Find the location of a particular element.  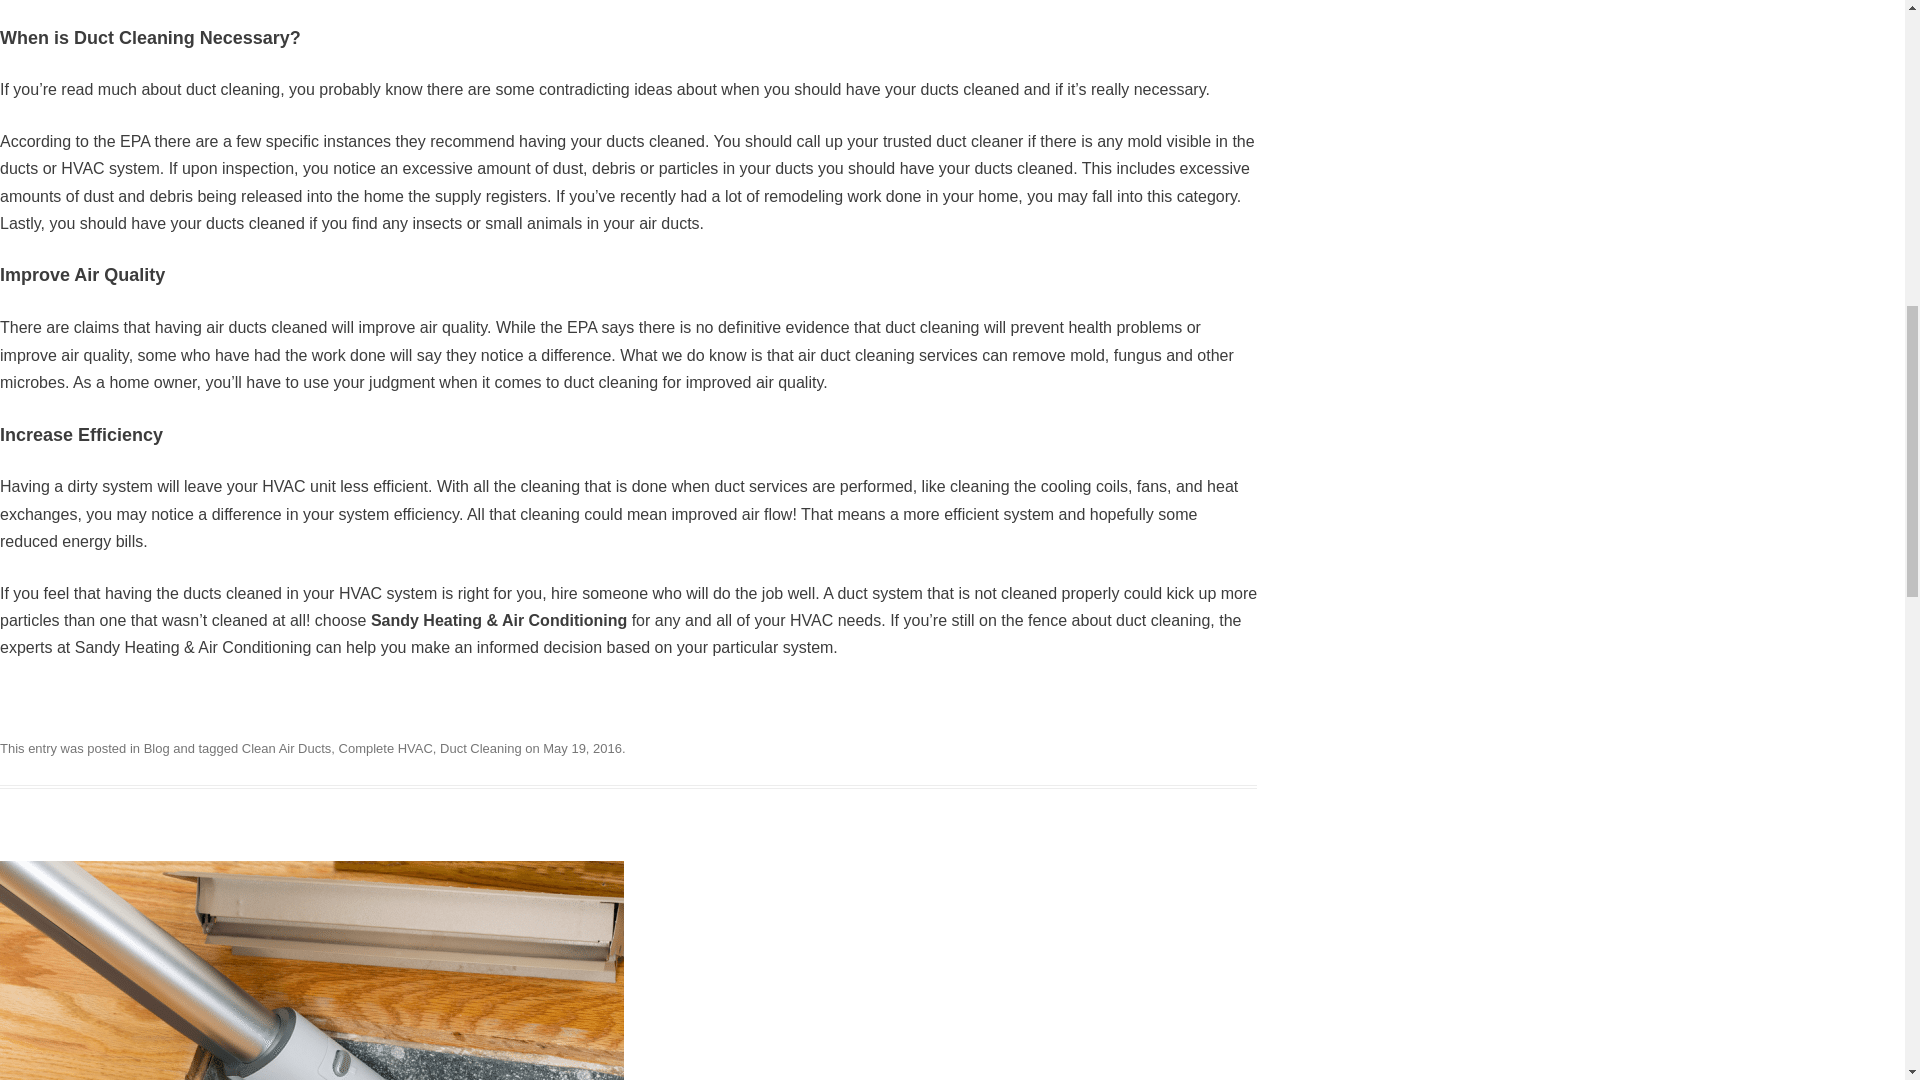

Clean Air Ducts is located at coordinates (286, 748).